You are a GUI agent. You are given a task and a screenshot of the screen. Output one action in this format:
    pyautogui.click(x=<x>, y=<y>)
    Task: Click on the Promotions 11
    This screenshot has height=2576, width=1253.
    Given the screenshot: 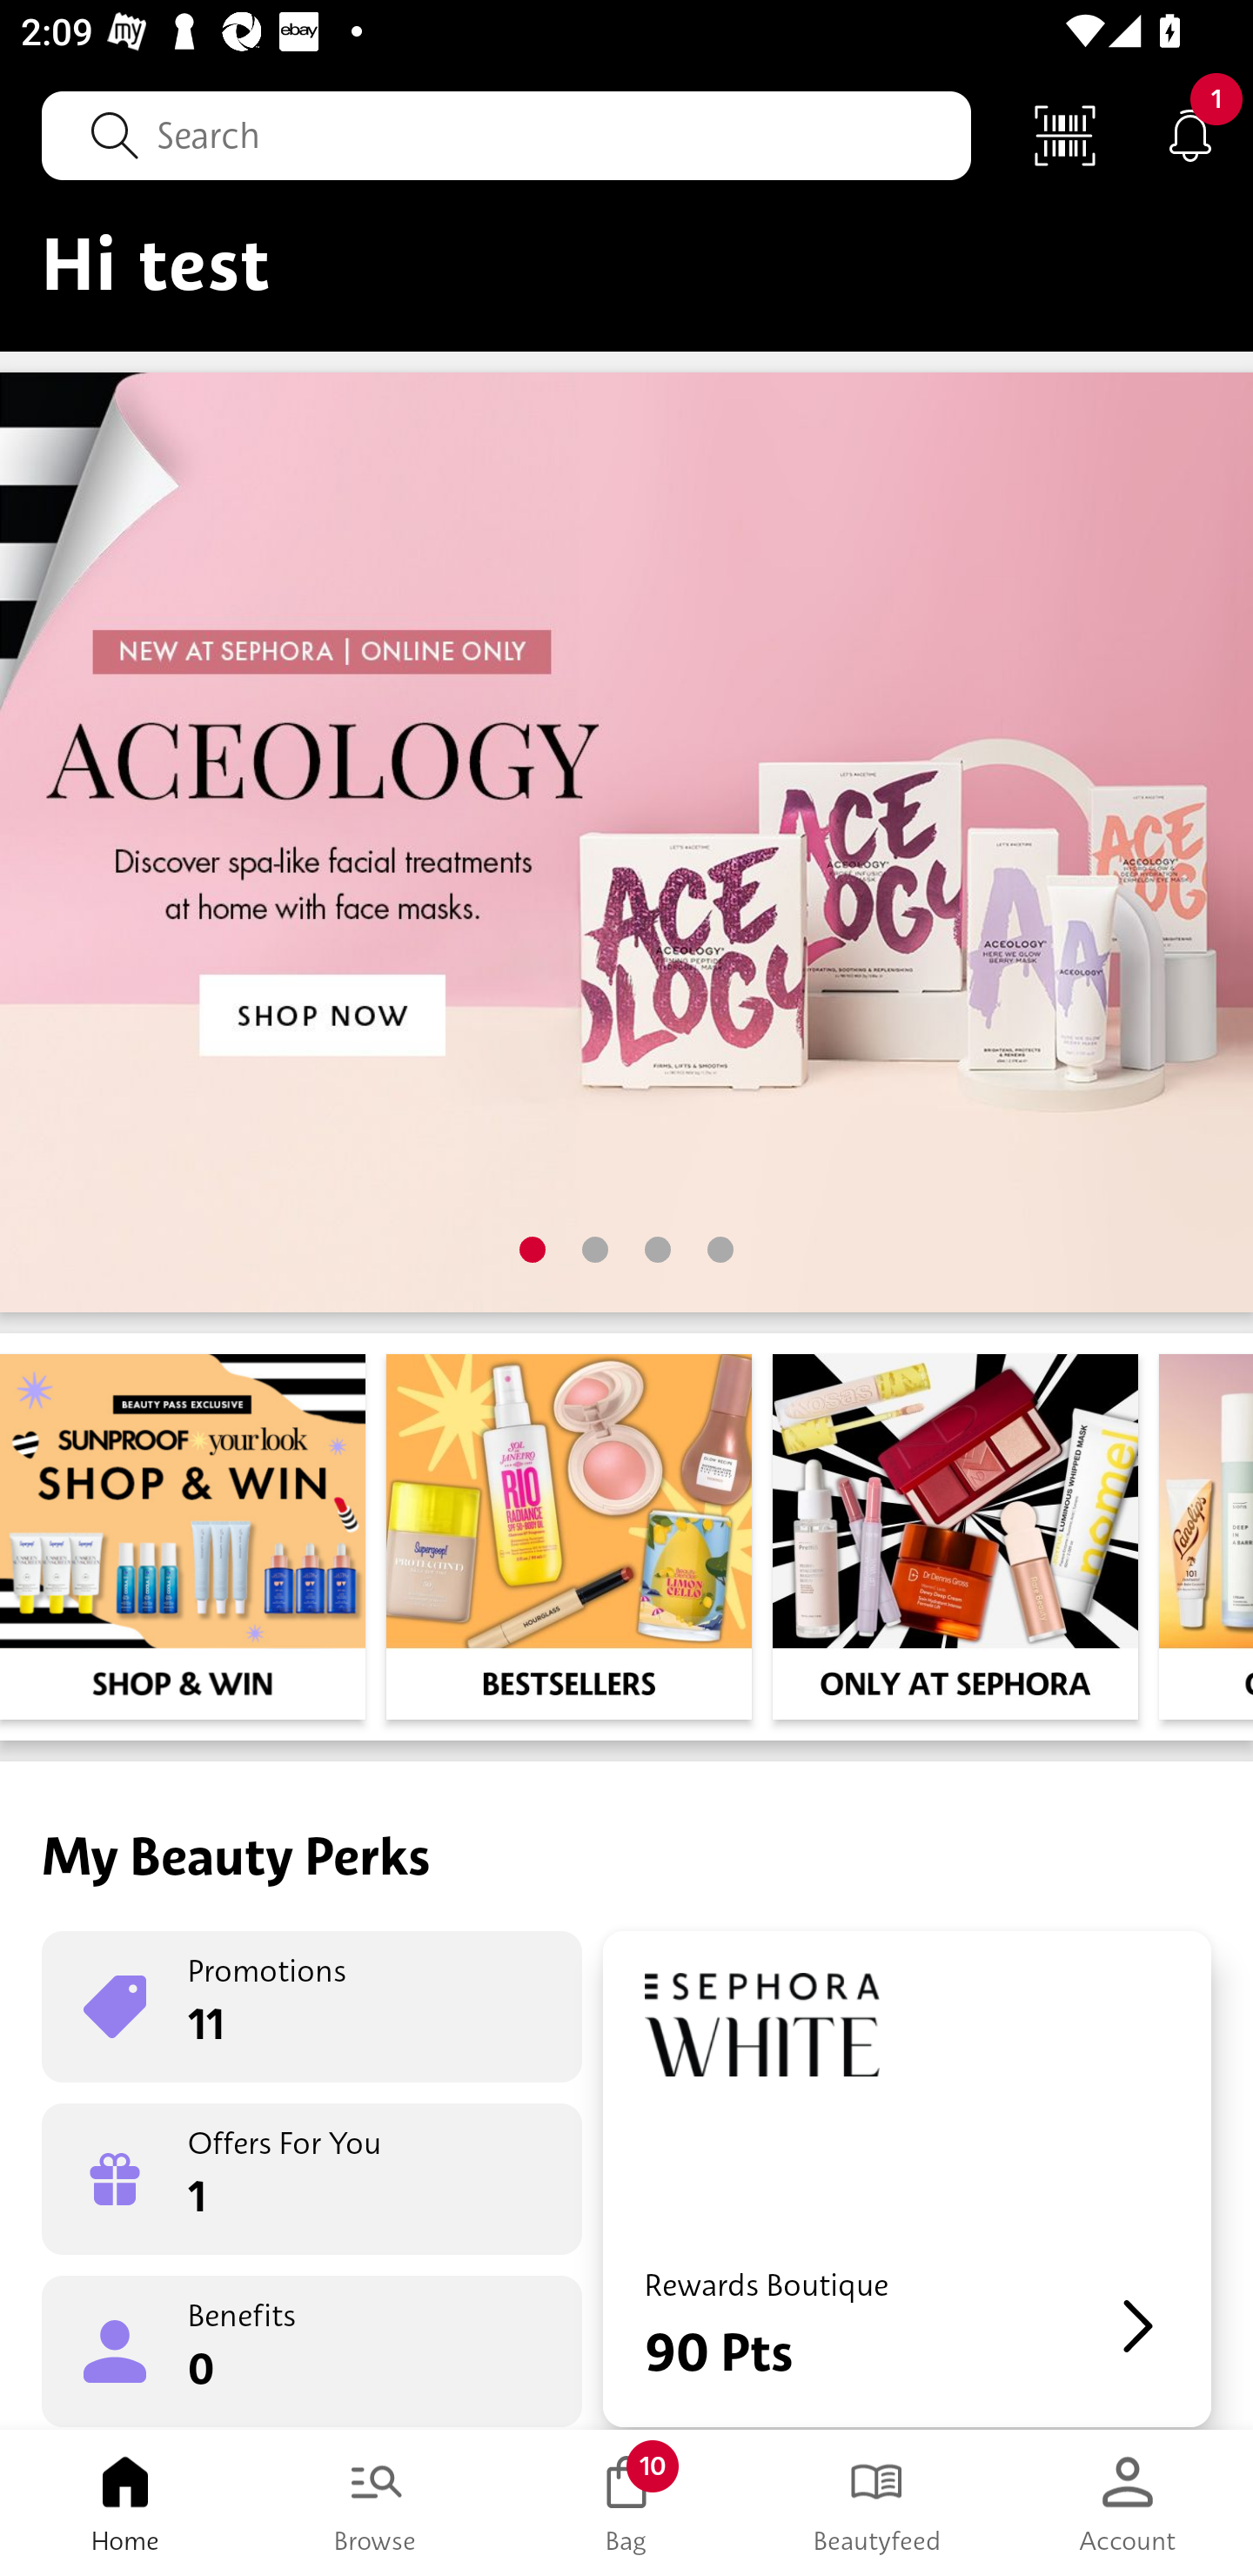 What is the action you would take?
    pyautogui.click(x=312, y=2007)
    